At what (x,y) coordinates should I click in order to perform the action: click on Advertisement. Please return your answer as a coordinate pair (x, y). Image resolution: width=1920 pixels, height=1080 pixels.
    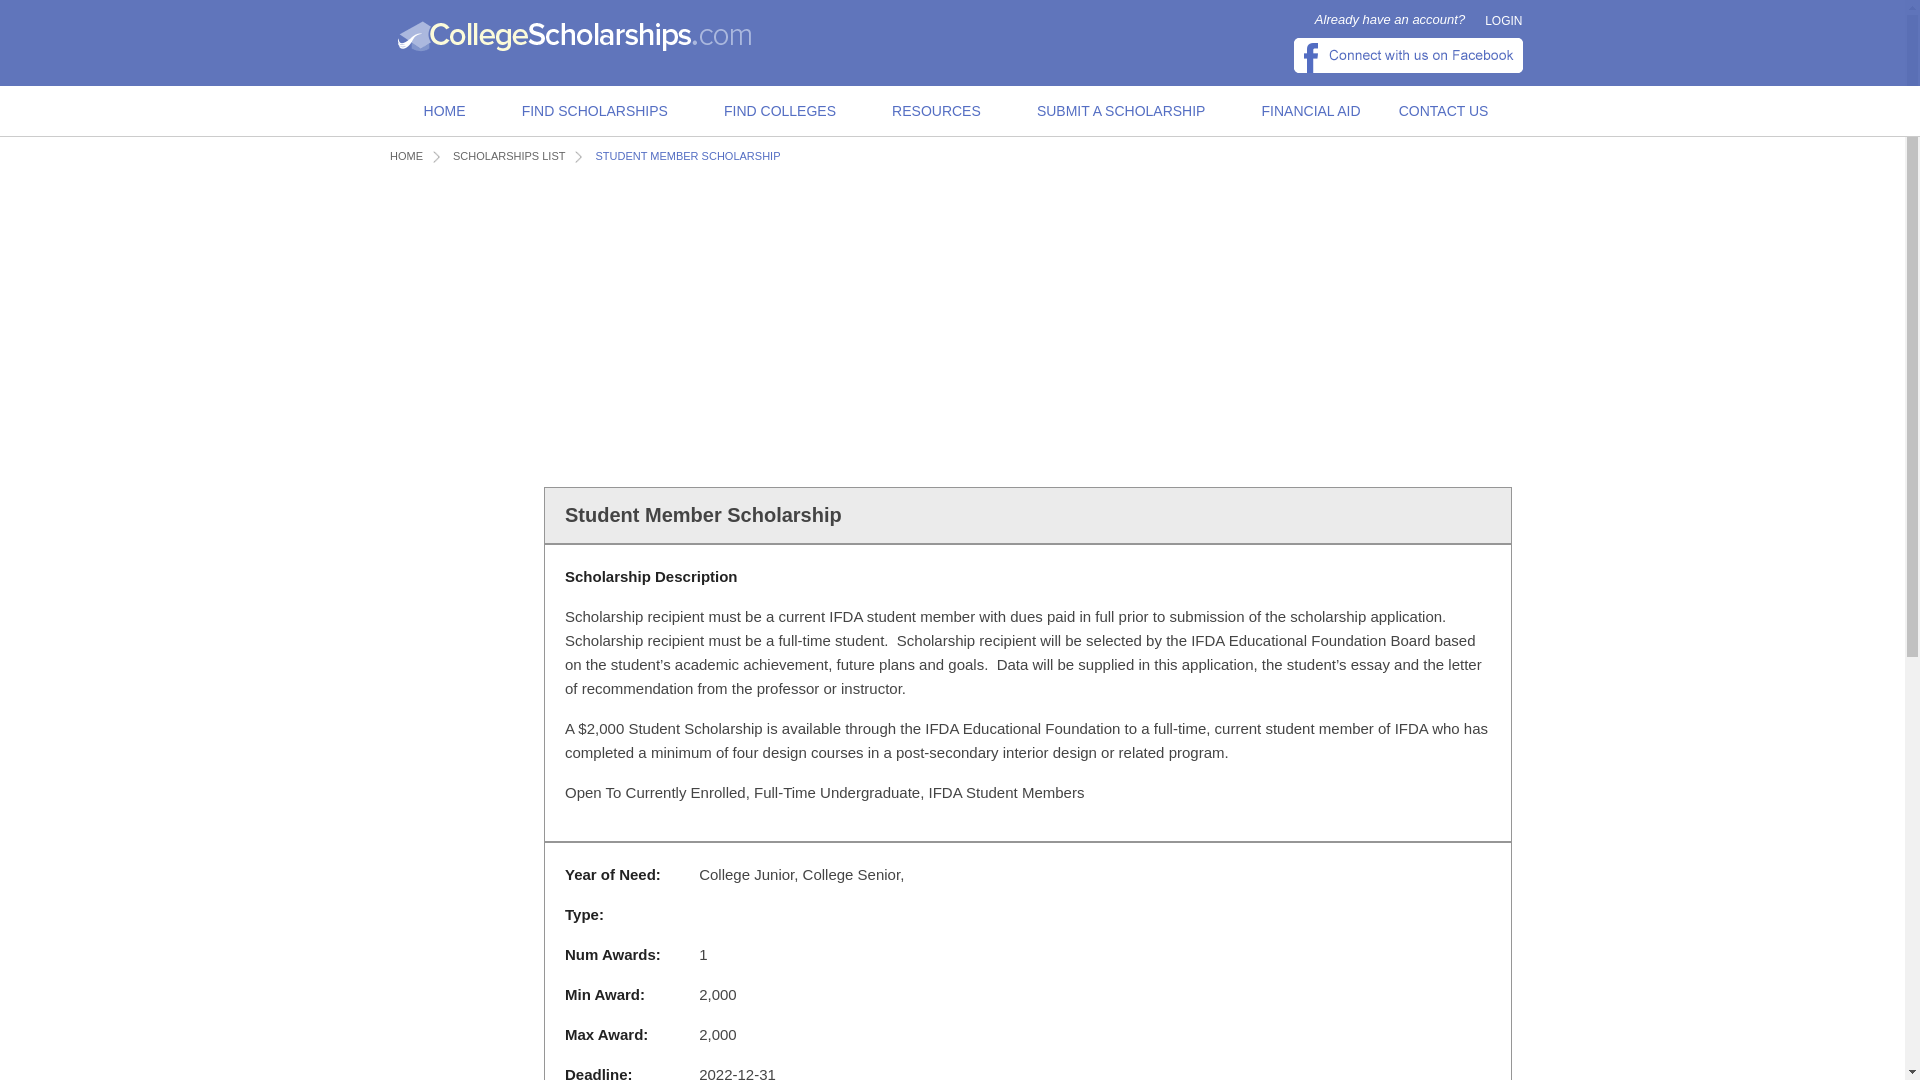
    Looking at the image, I should click on (754, 324).